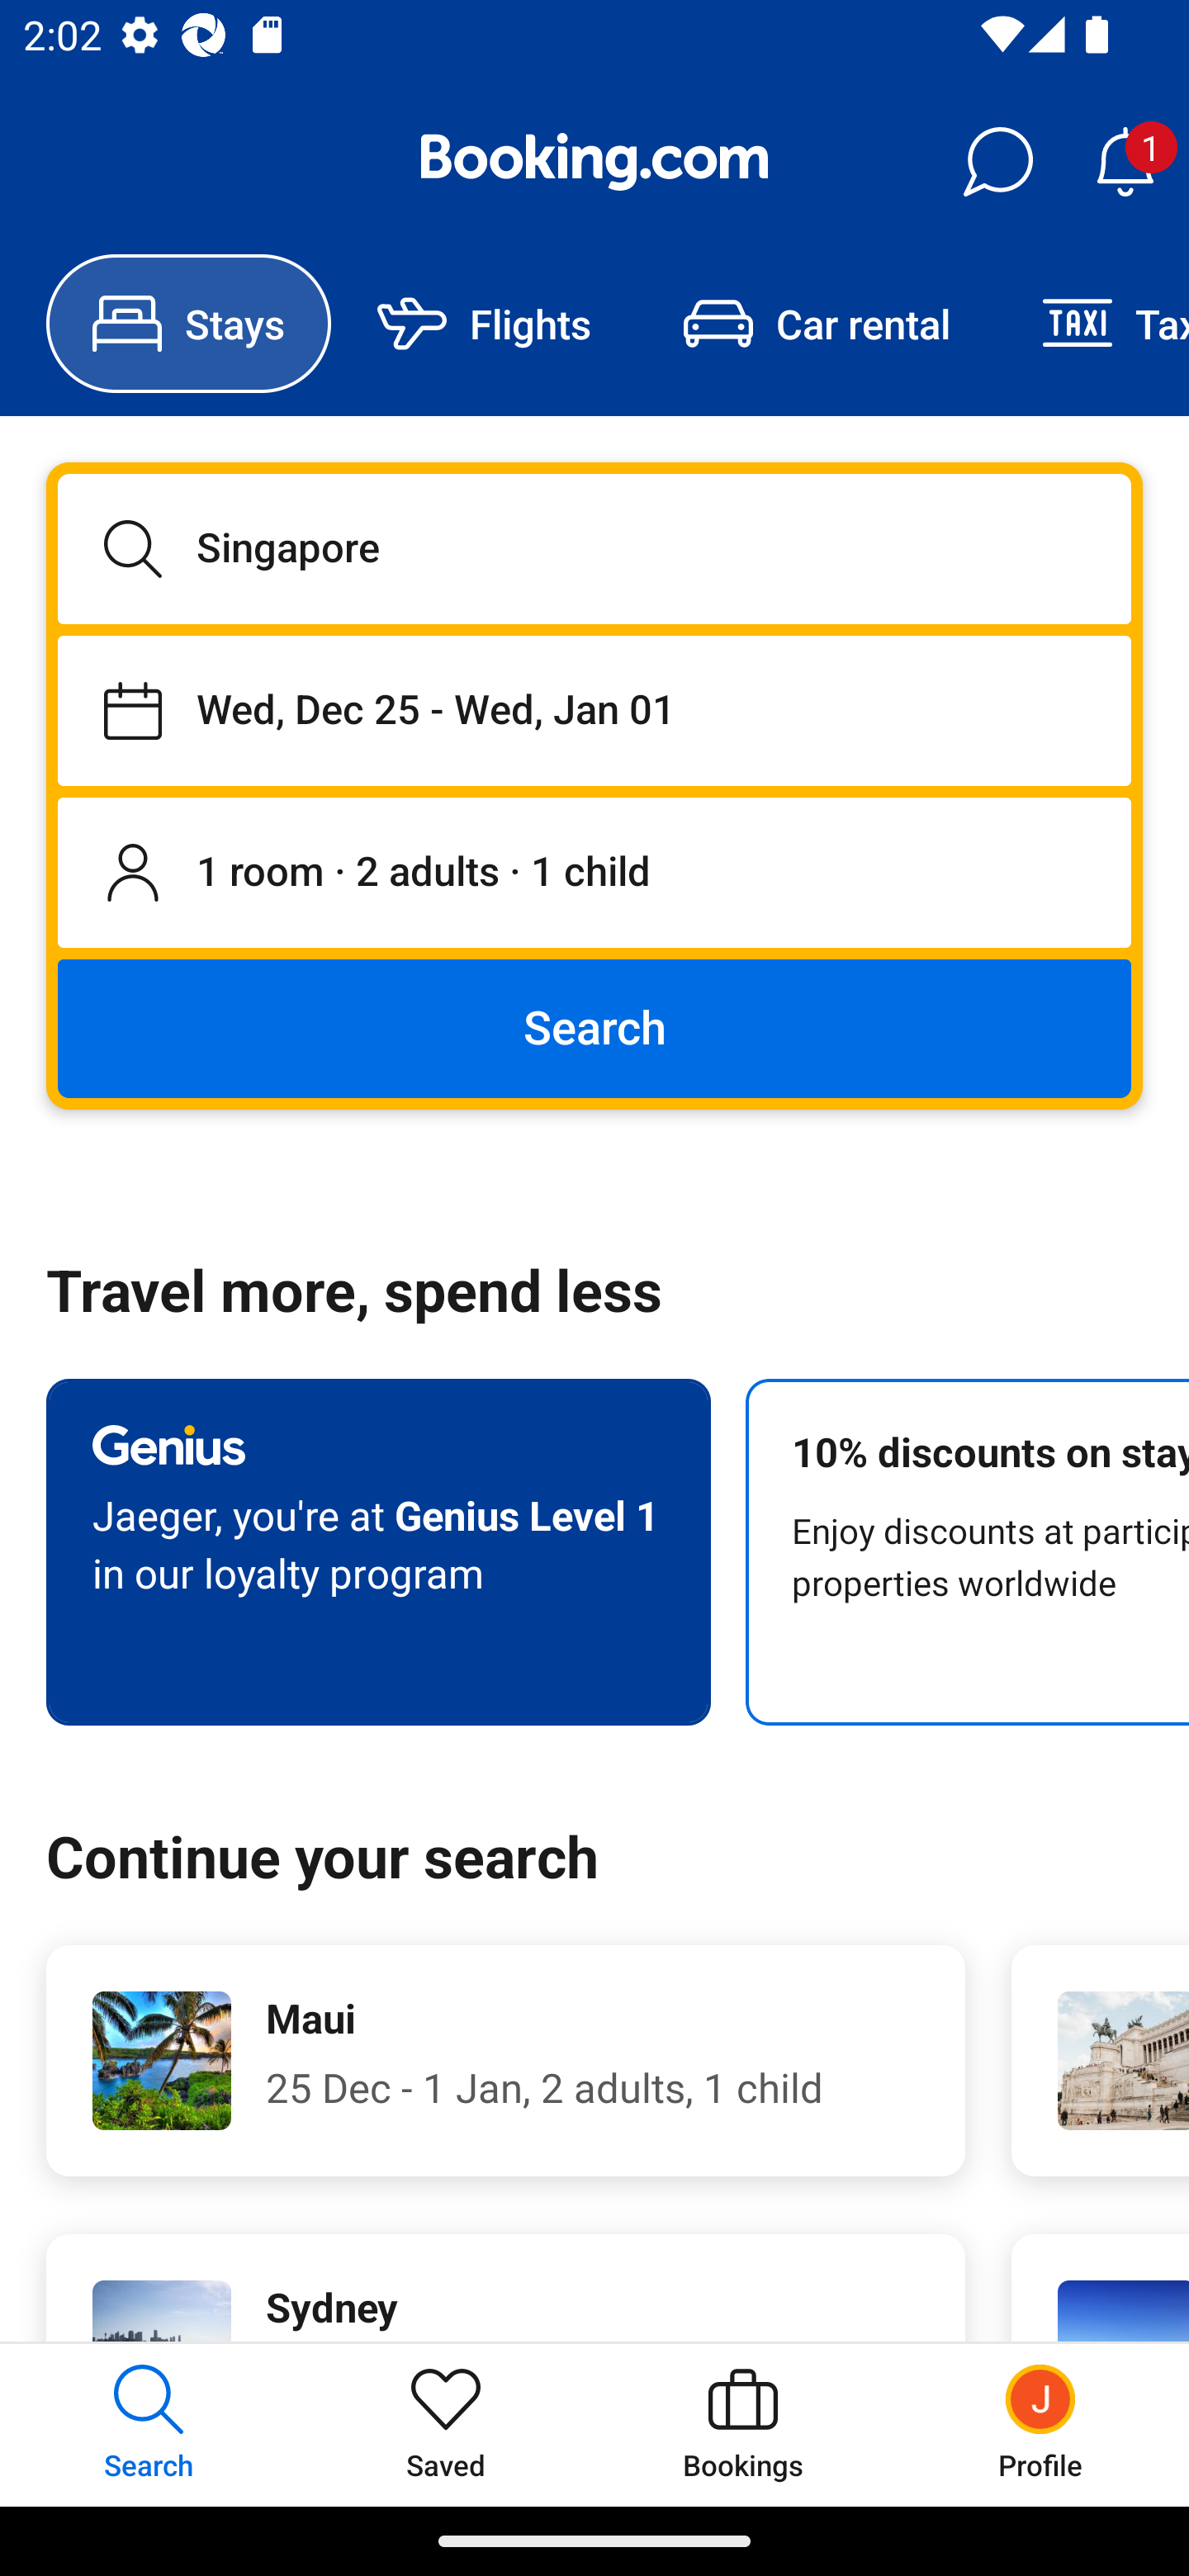 The image size is (1189, 2576). I want to click on Maui 25 Dec - 1 Jan, 2 adults, 1 child, so click(505, 2061).